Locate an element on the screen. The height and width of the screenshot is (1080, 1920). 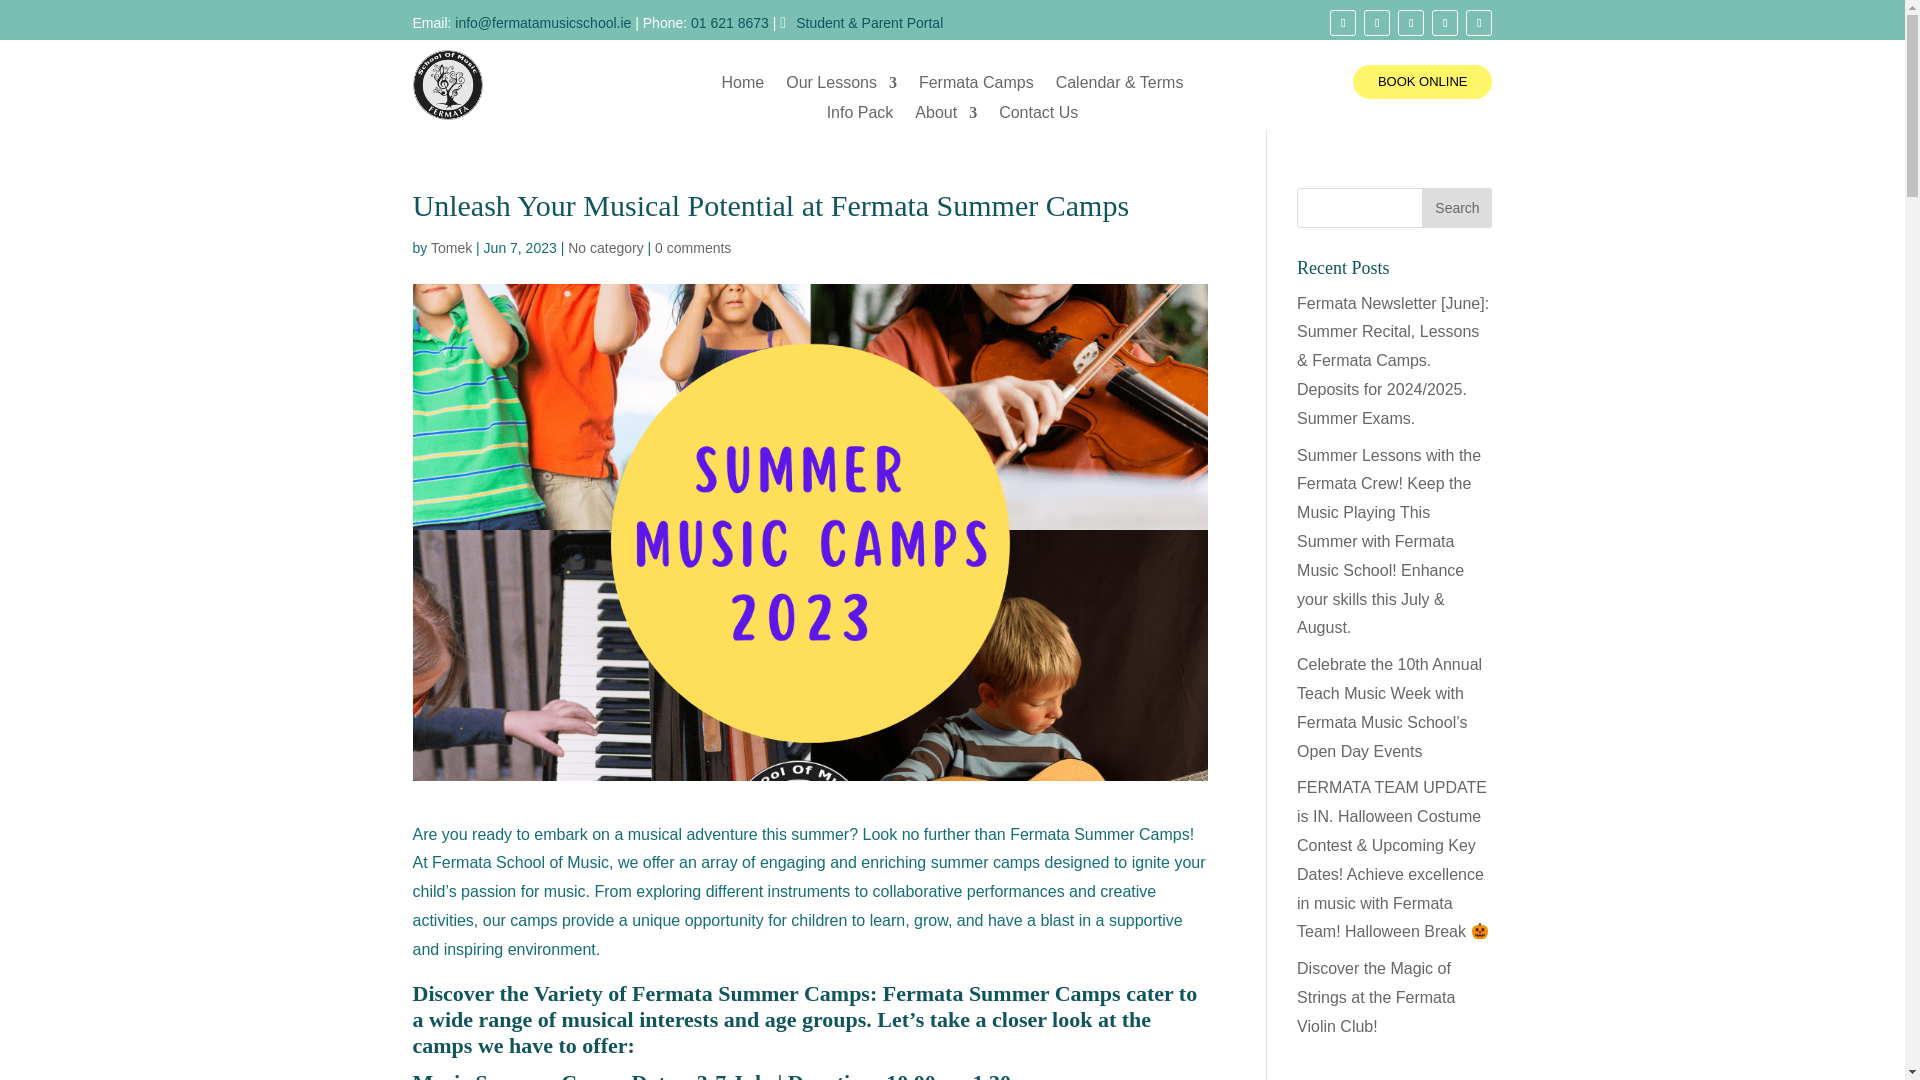
About is located at coordinates (946, 116).